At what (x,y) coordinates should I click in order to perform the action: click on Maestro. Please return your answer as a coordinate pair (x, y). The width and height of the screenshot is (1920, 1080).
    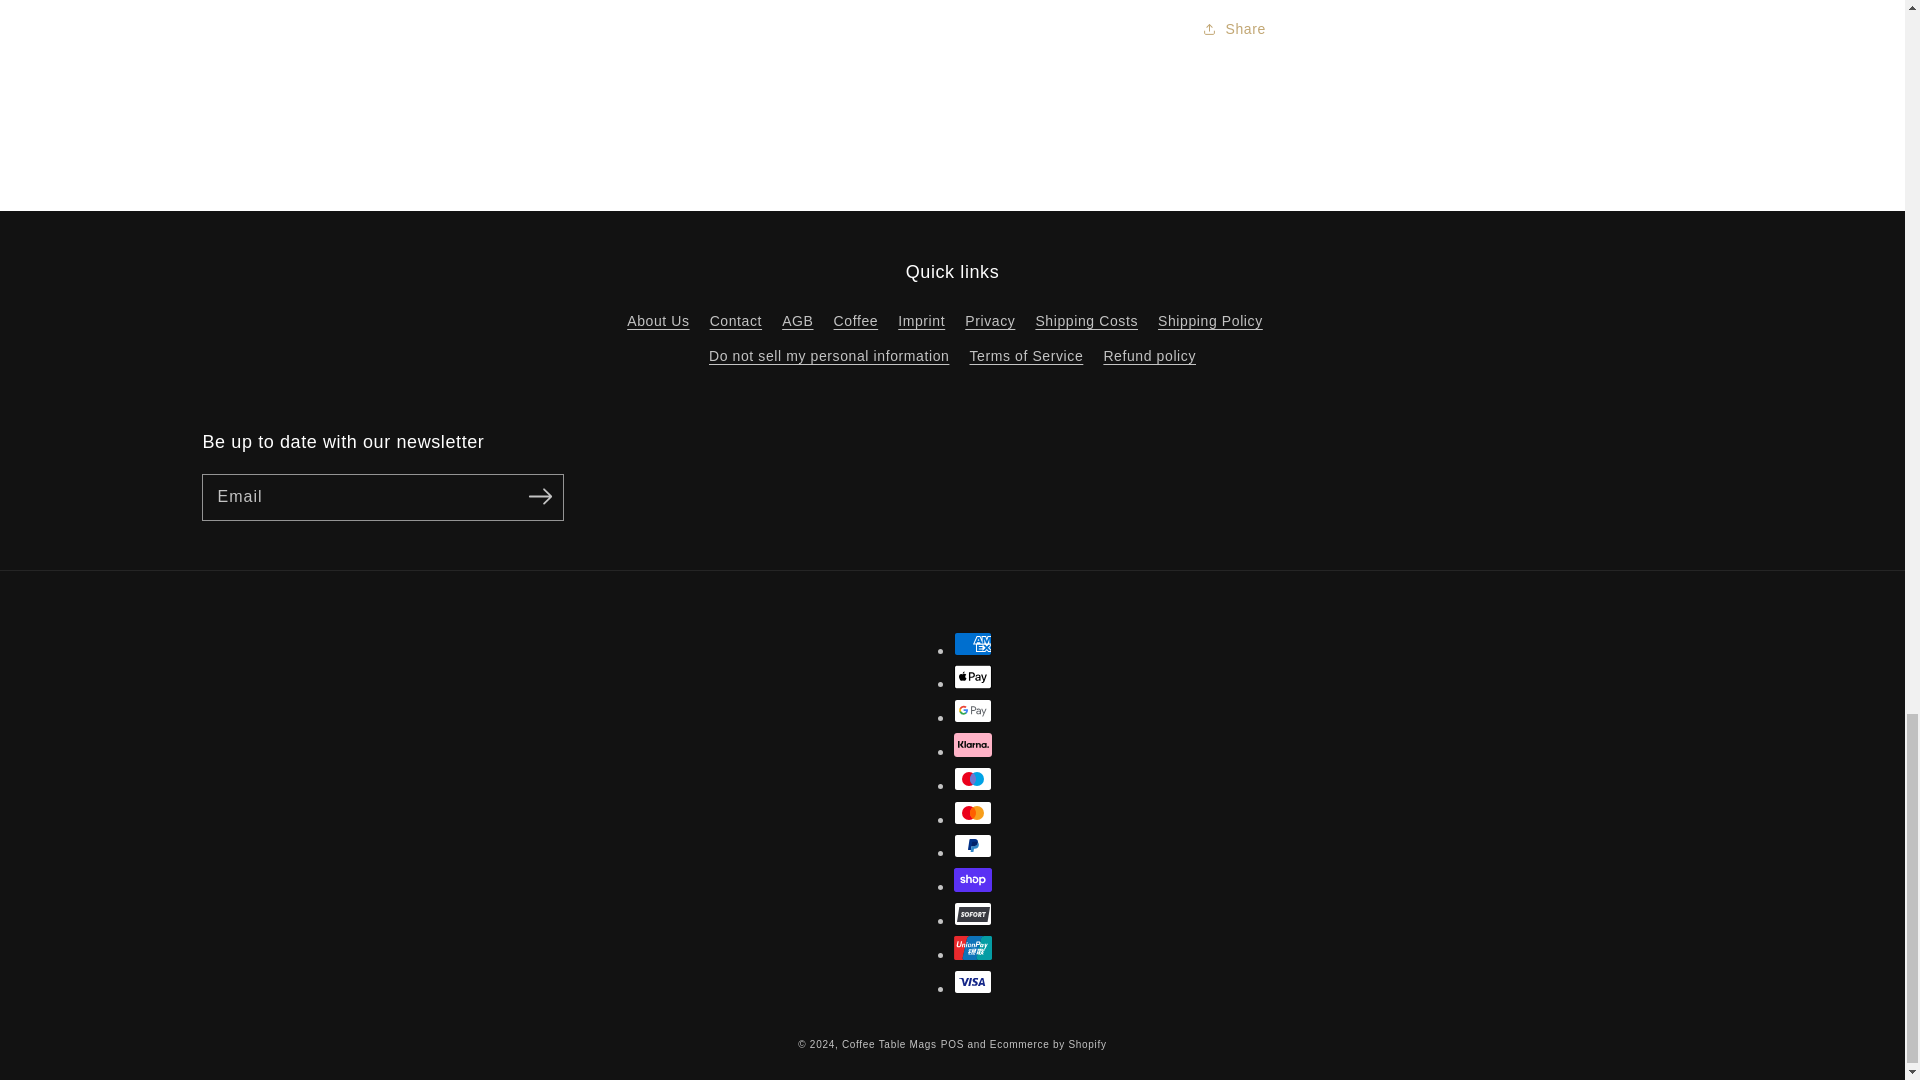
    Looking at the image, I should click on (973, 778).